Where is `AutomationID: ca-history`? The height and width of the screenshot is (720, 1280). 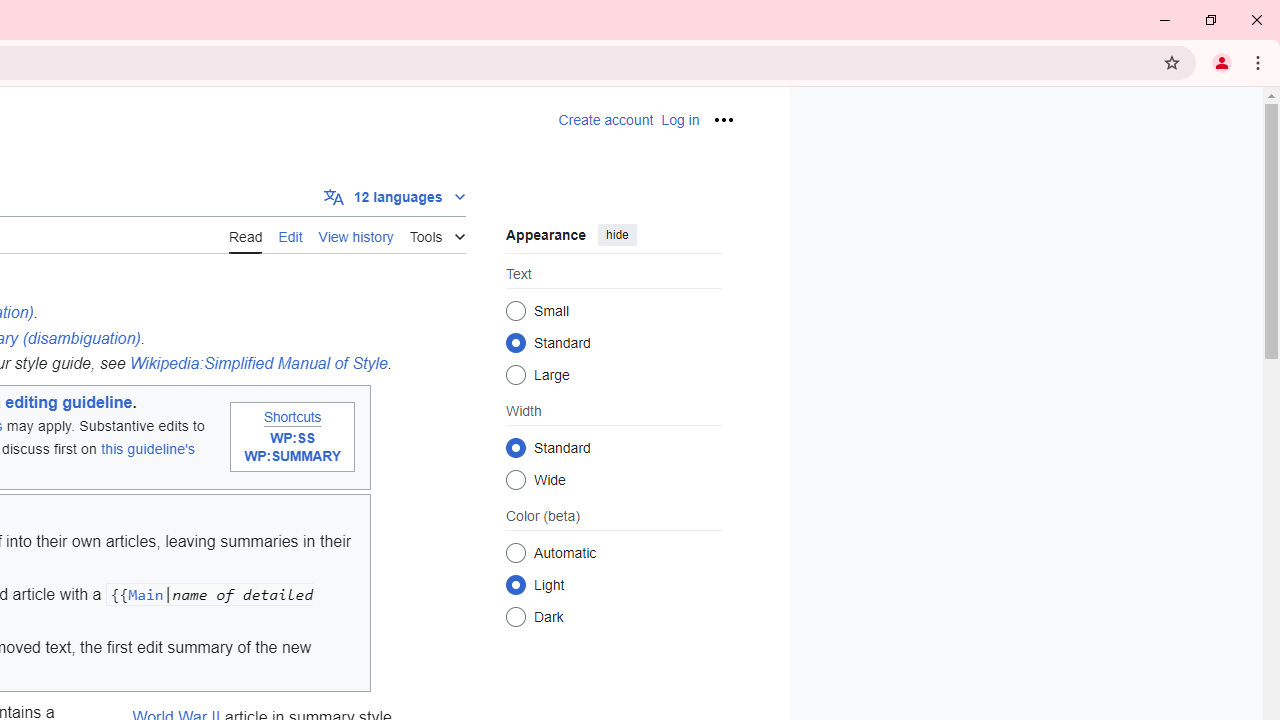
AutomationID: ca-history is located at coordinates (356, 234).